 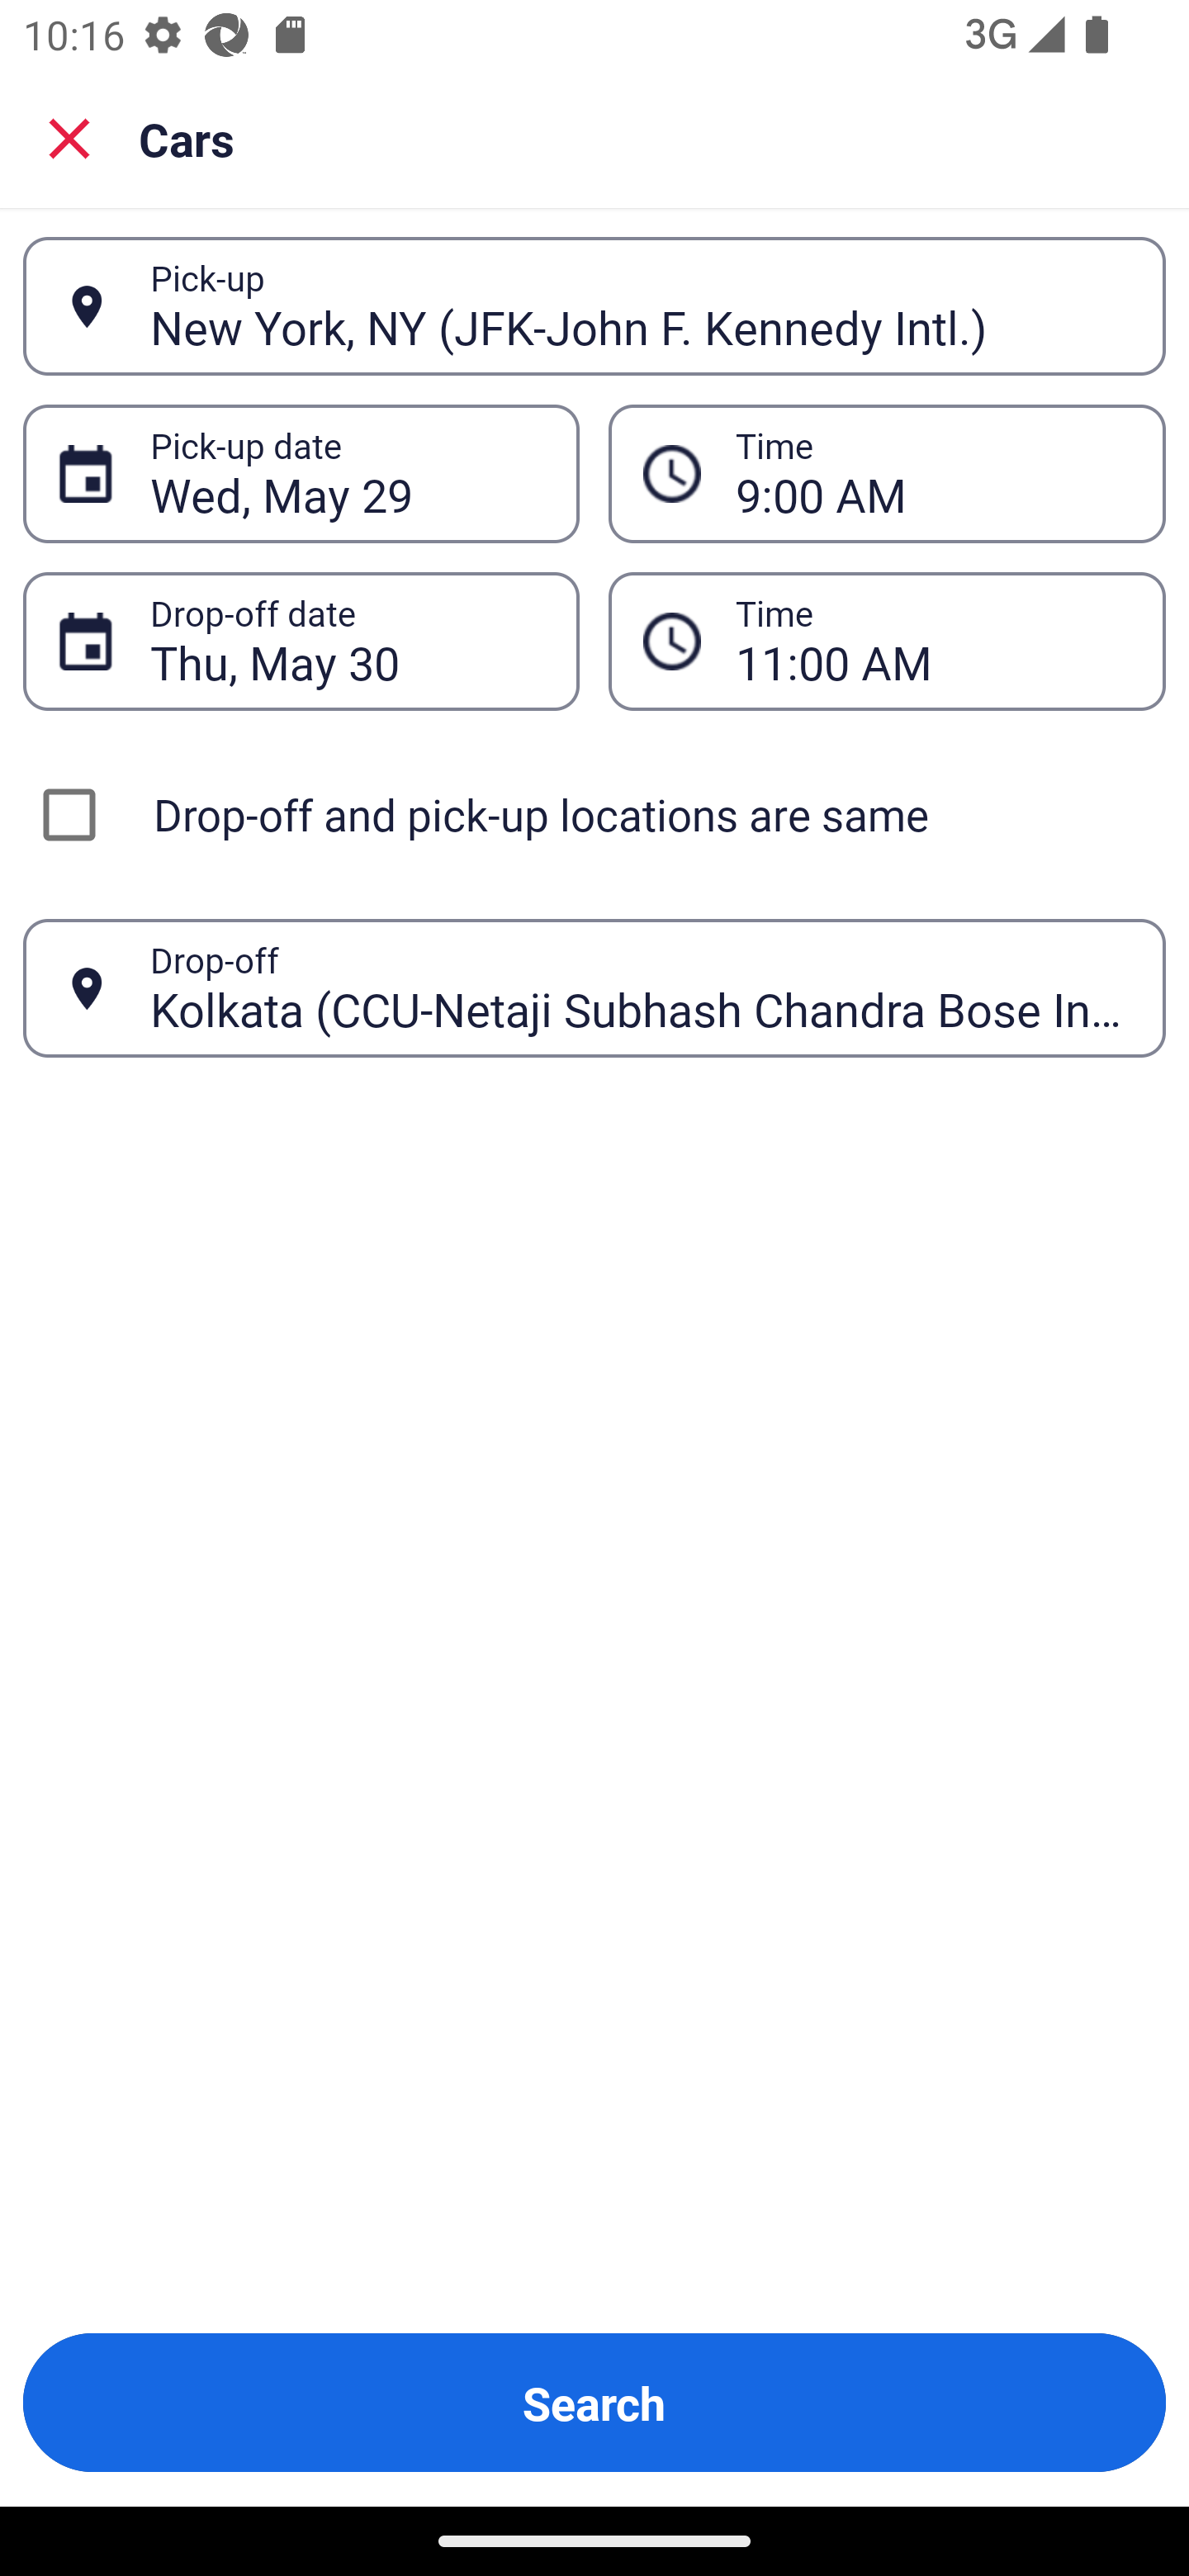 What do you see at coordinates (594, 2403) in the screenshot?
I see `Search Button Search` at bounding box center [594, 2403].